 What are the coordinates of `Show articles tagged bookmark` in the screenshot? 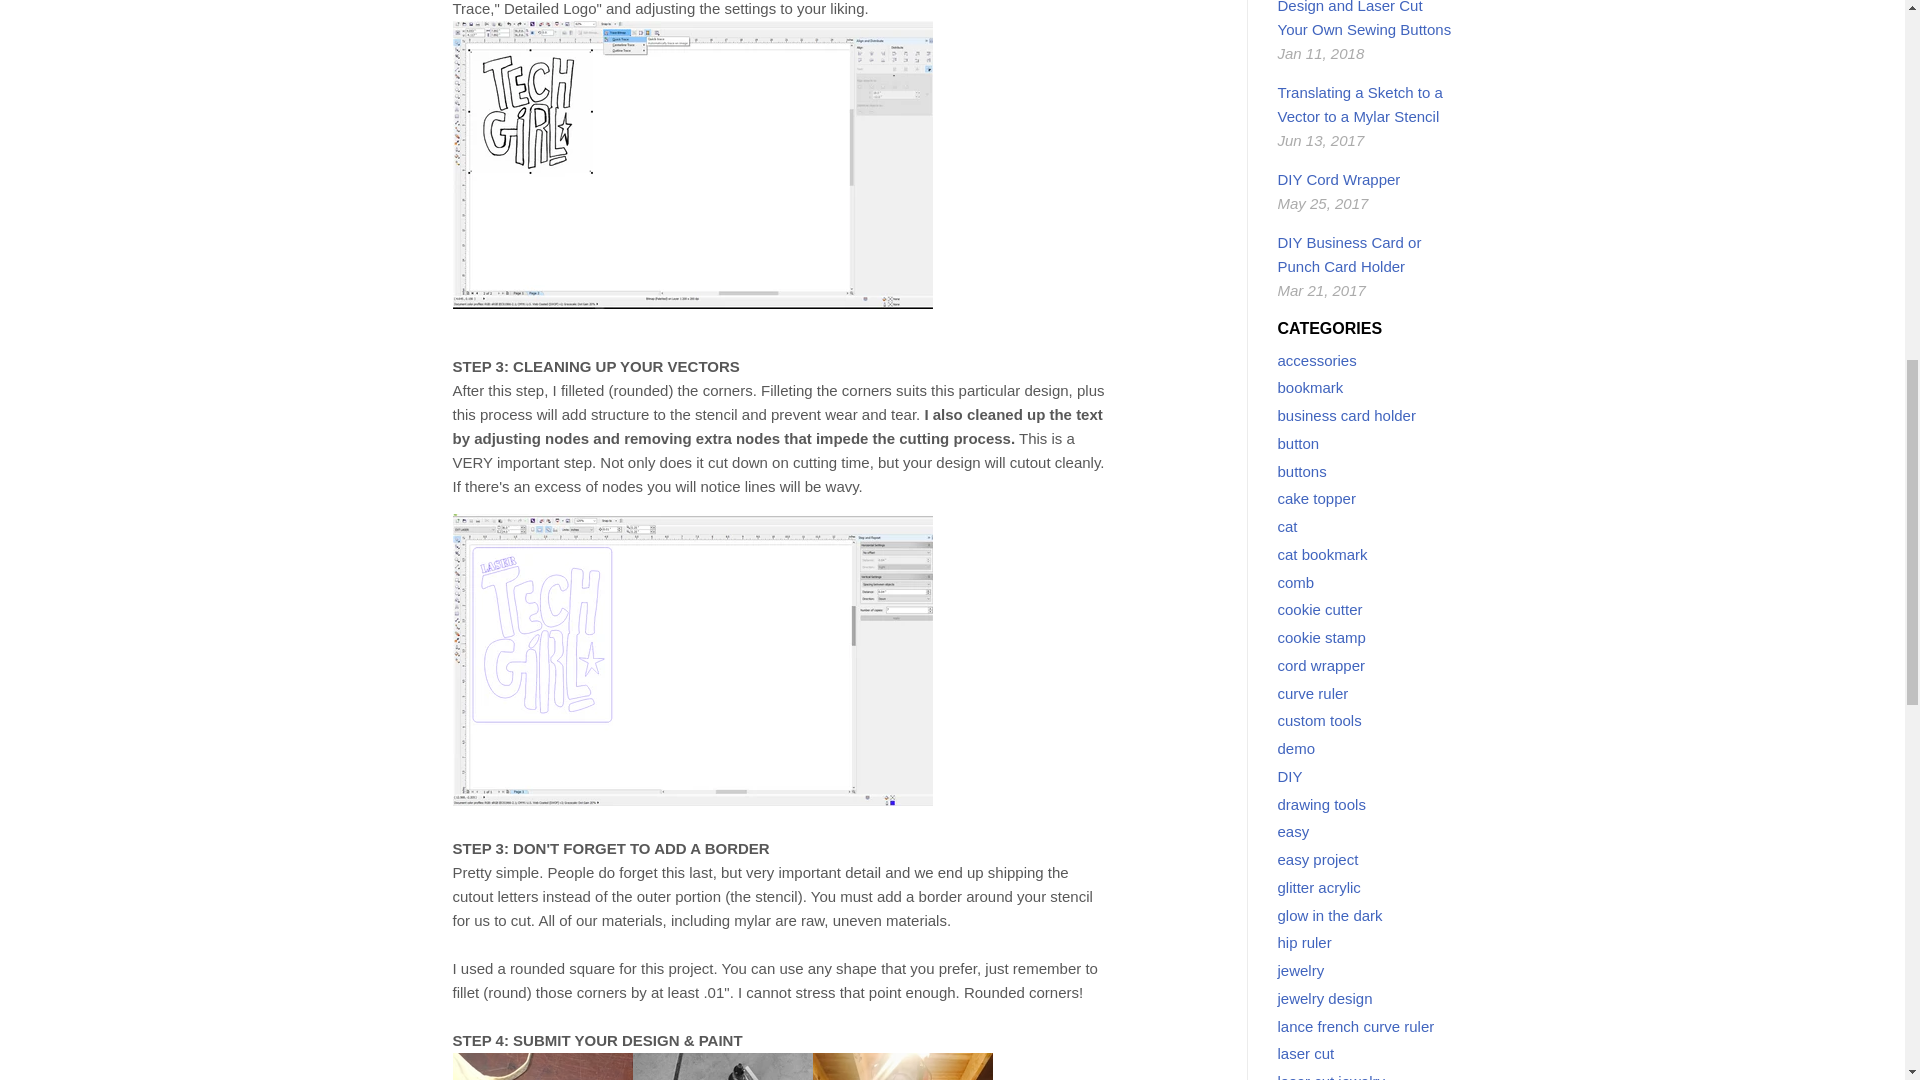 It's located at (1311, 388).